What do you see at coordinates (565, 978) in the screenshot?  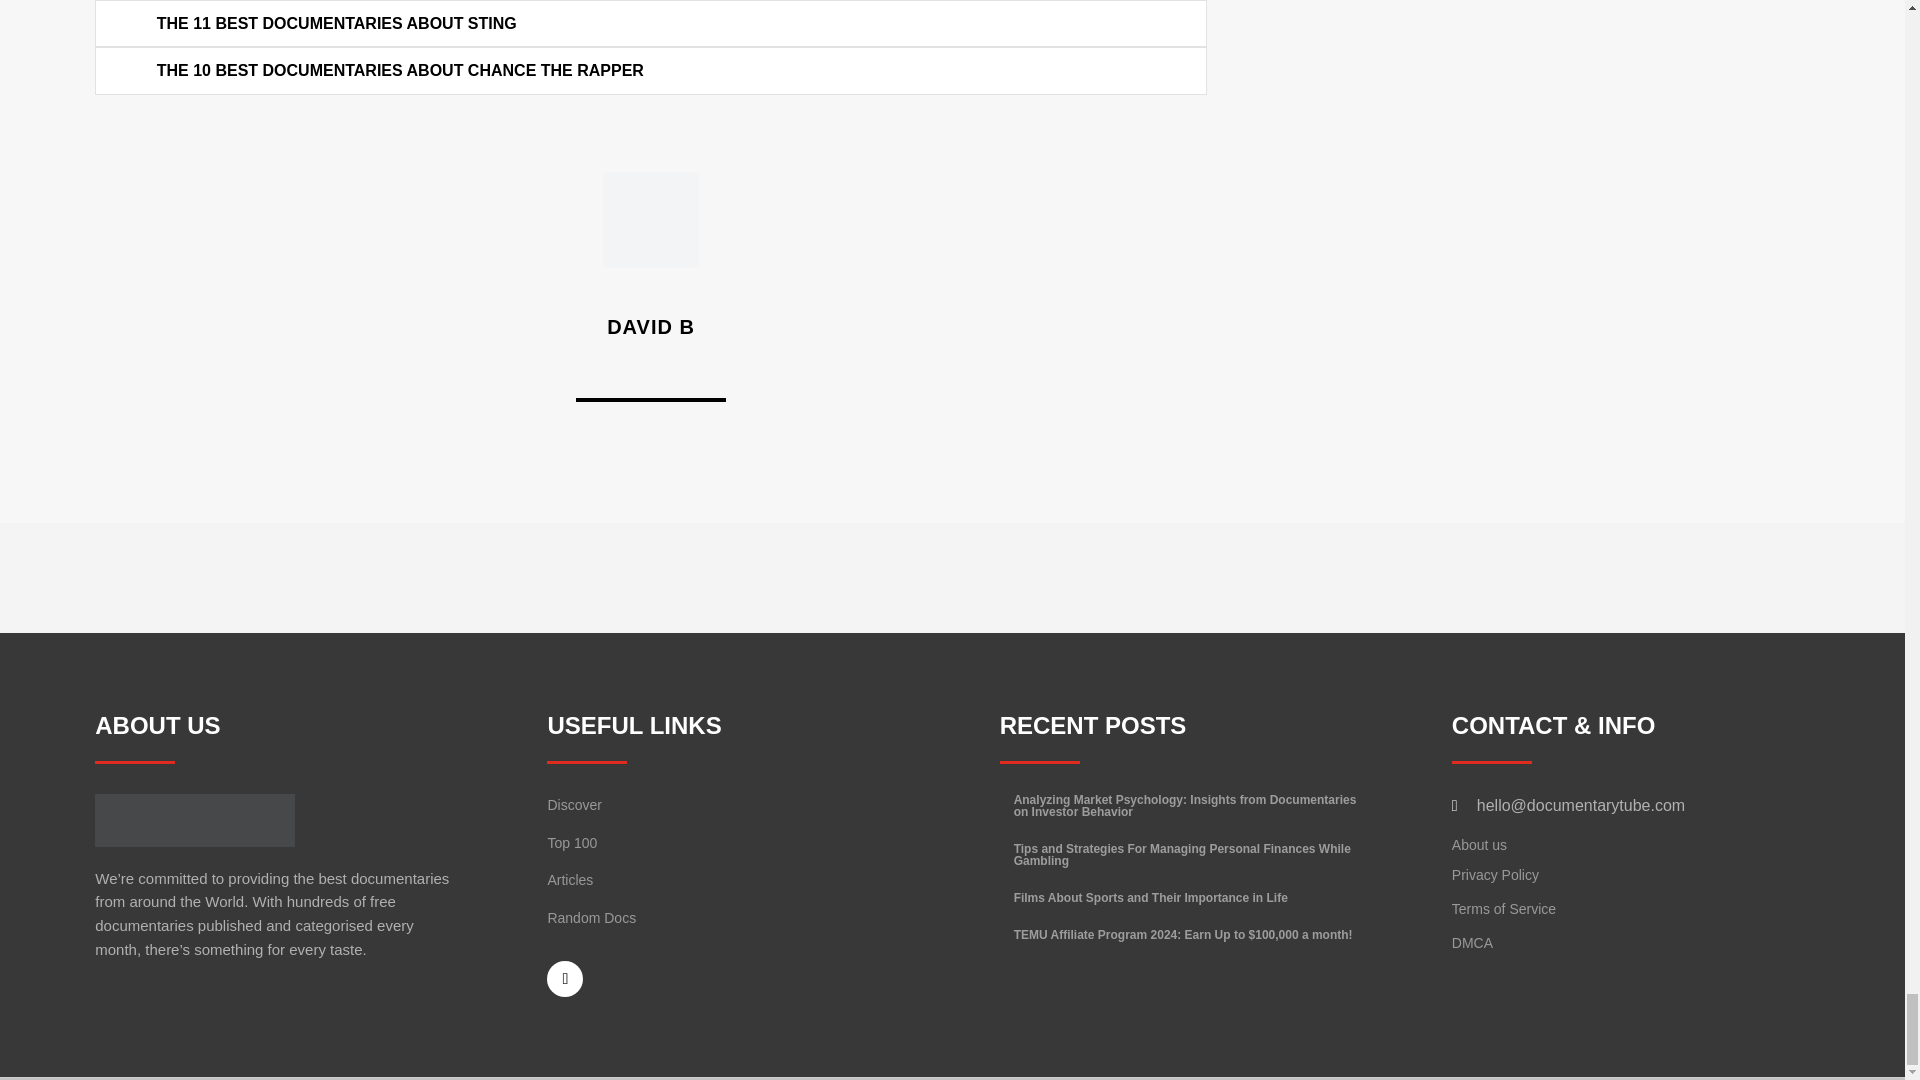 I see `Follow on Facebook` at bounding box center [565, 978].